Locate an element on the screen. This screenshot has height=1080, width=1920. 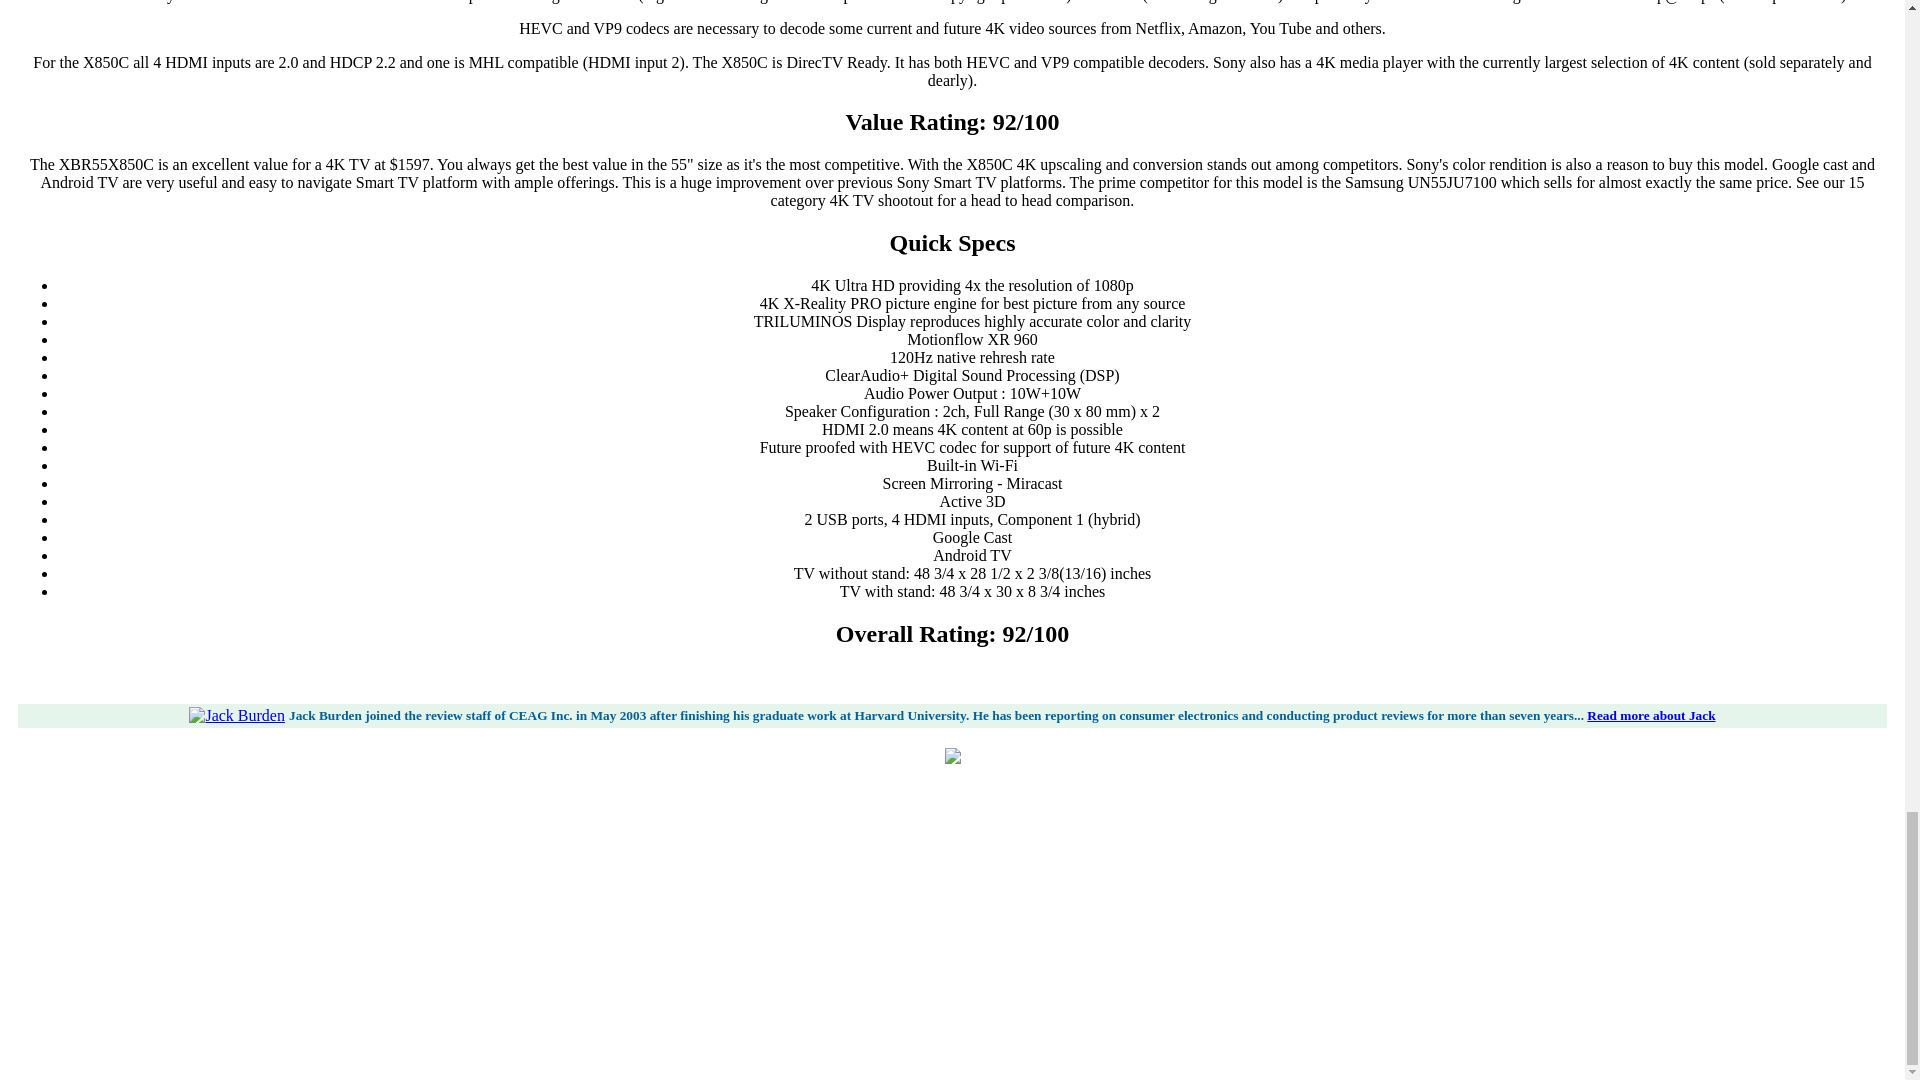
Read more about Jack is located at coordinates (1650, 715).